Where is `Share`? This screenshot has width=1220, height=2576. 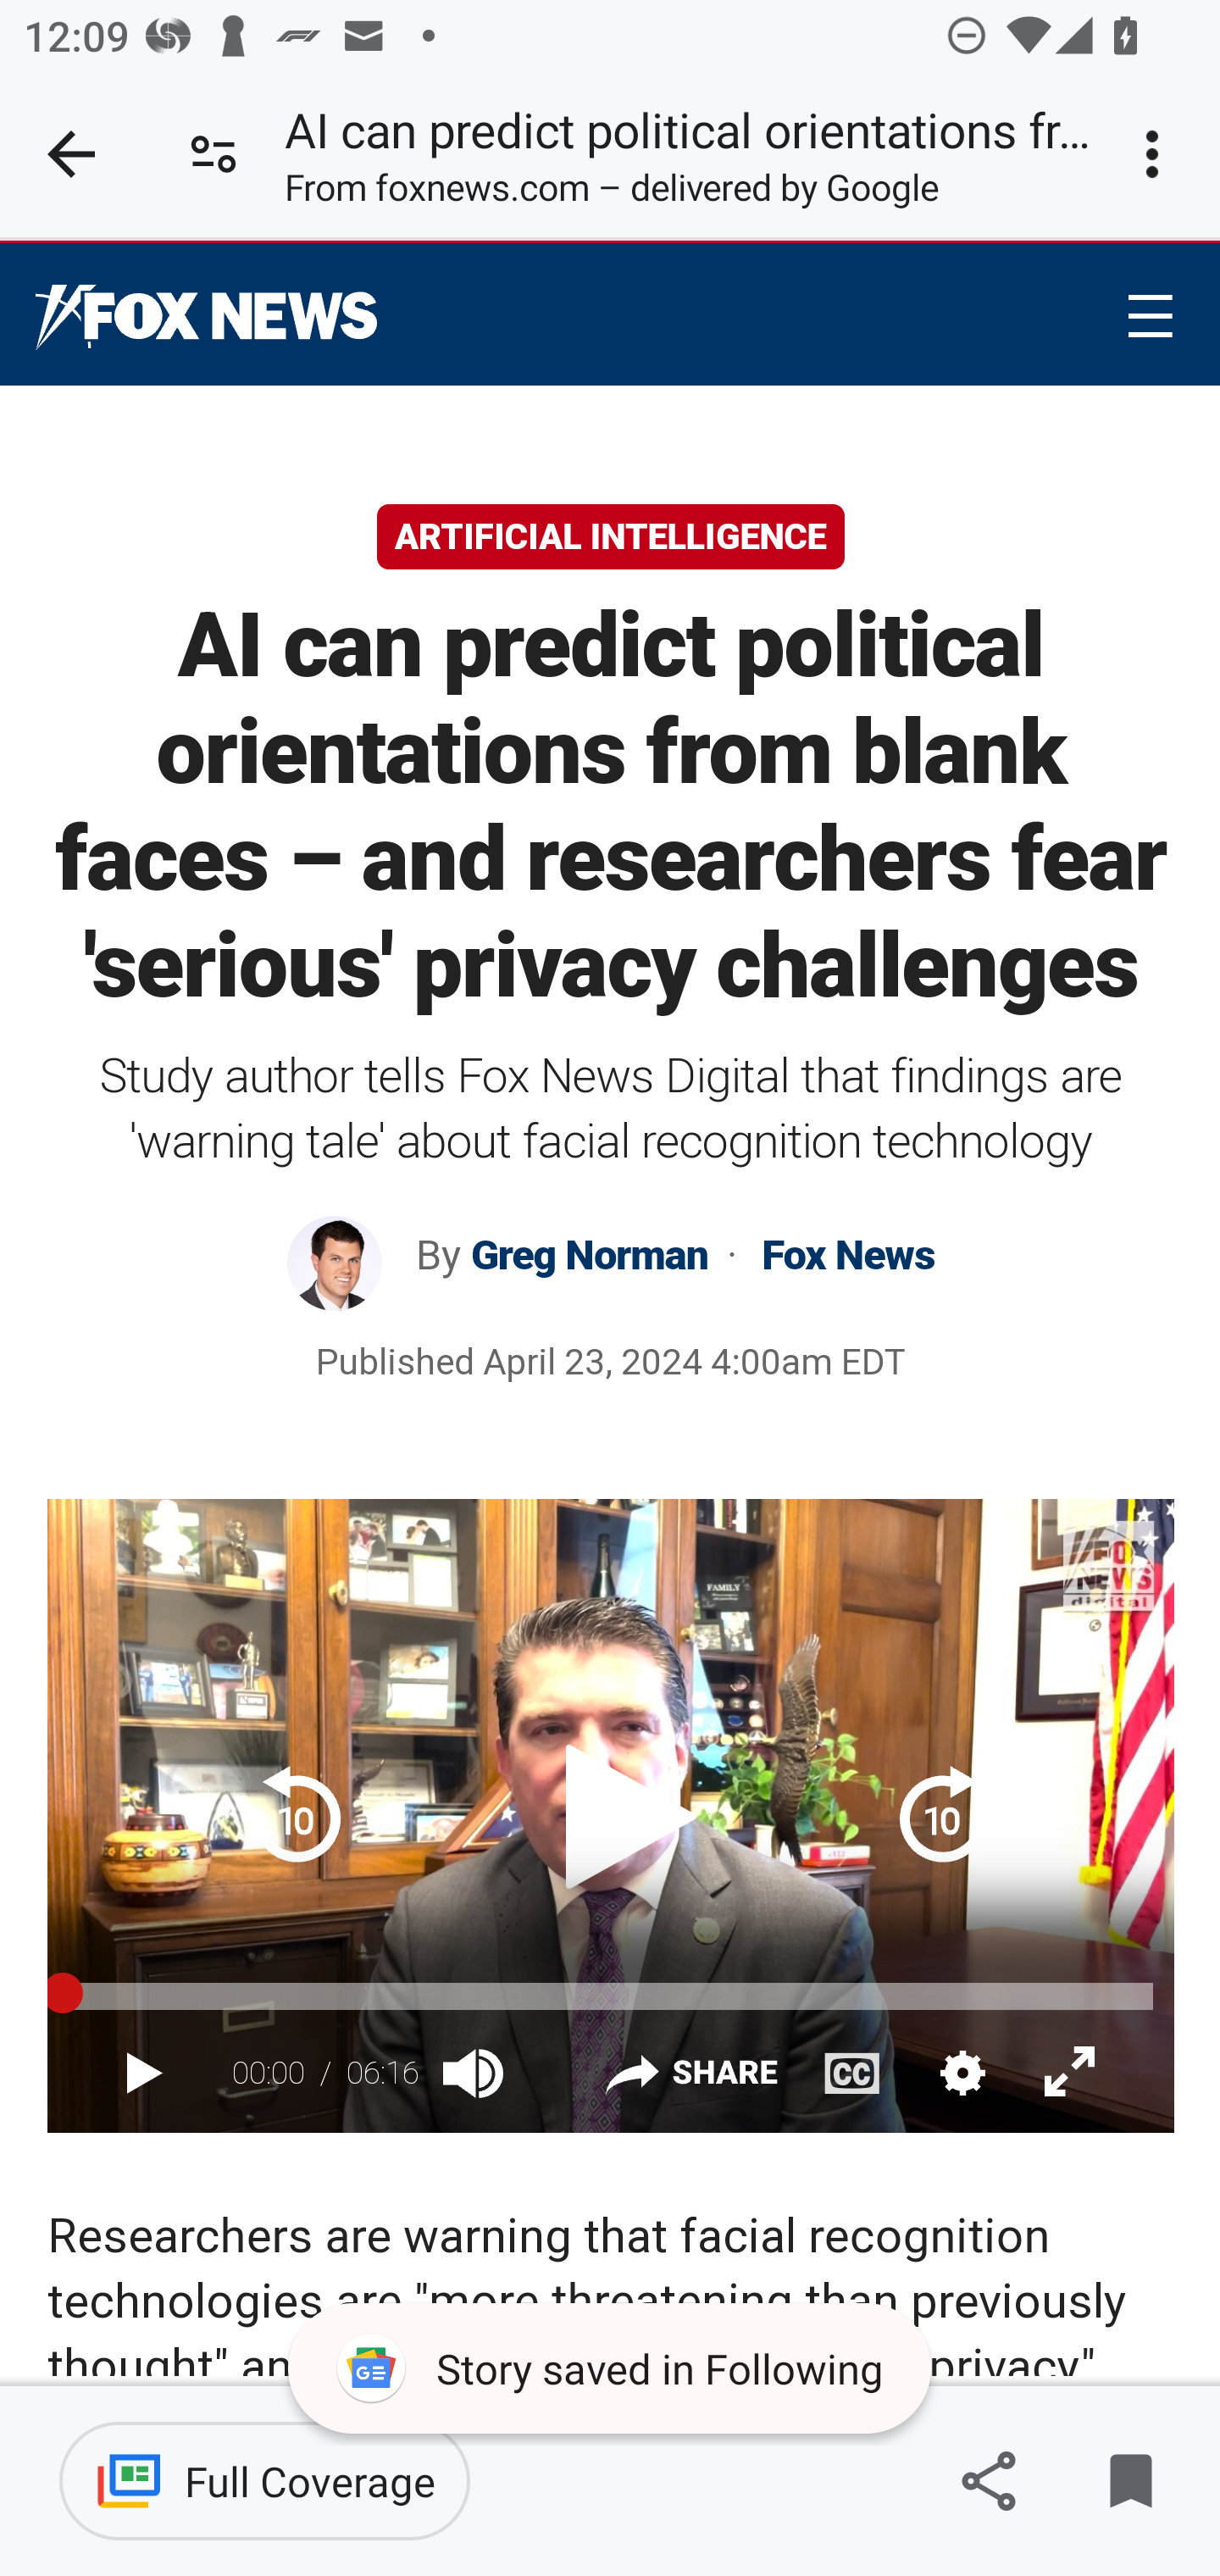
Share is located at coordinates (690, 2078).